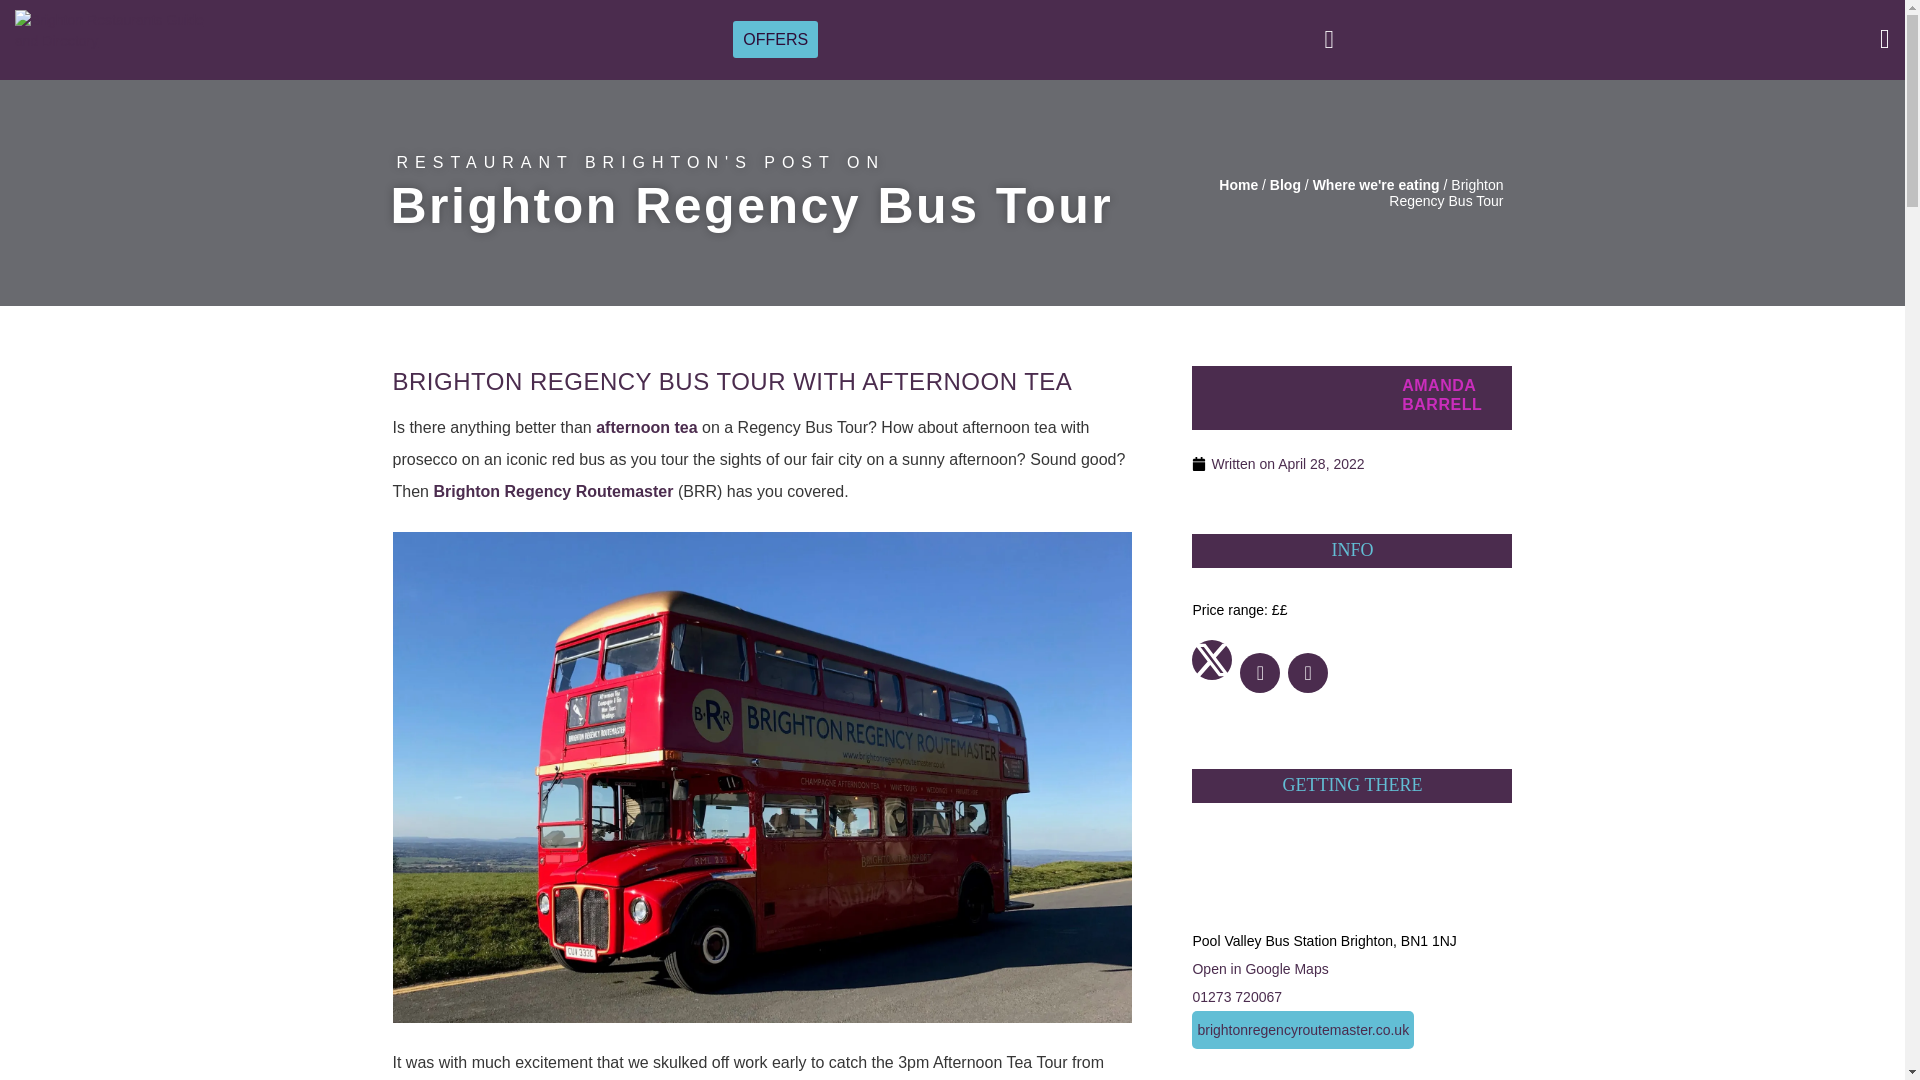 Image resolution: width=1920 pixels, height=1080 pixels. What do you see at coordinates (775, 38) in the screenshot?
I see `OFFERS` at bounding box center [775, 38].